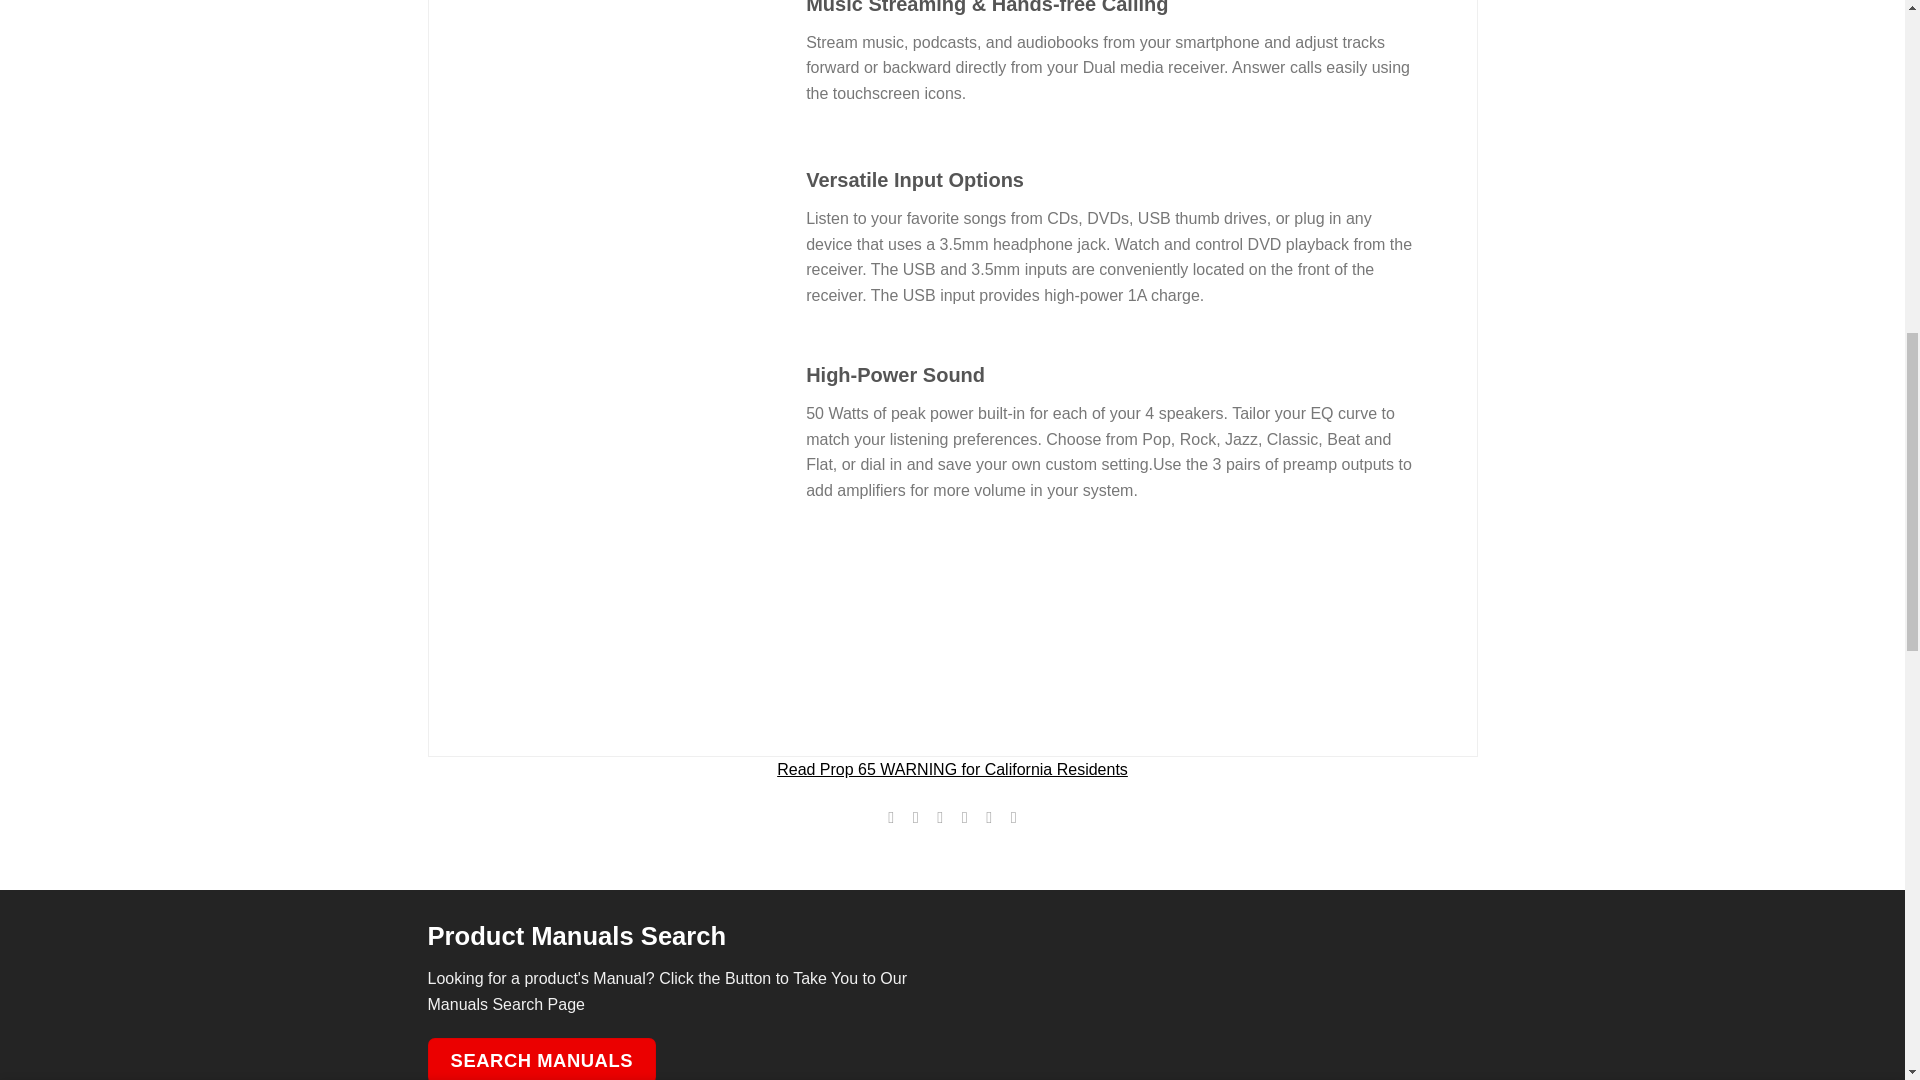 This screenshot has height=1080, width=1920. What do you see at coordinates (940, 816) in the screenshot?
I see `Email to a Friend` at bounding box center [940, 816].